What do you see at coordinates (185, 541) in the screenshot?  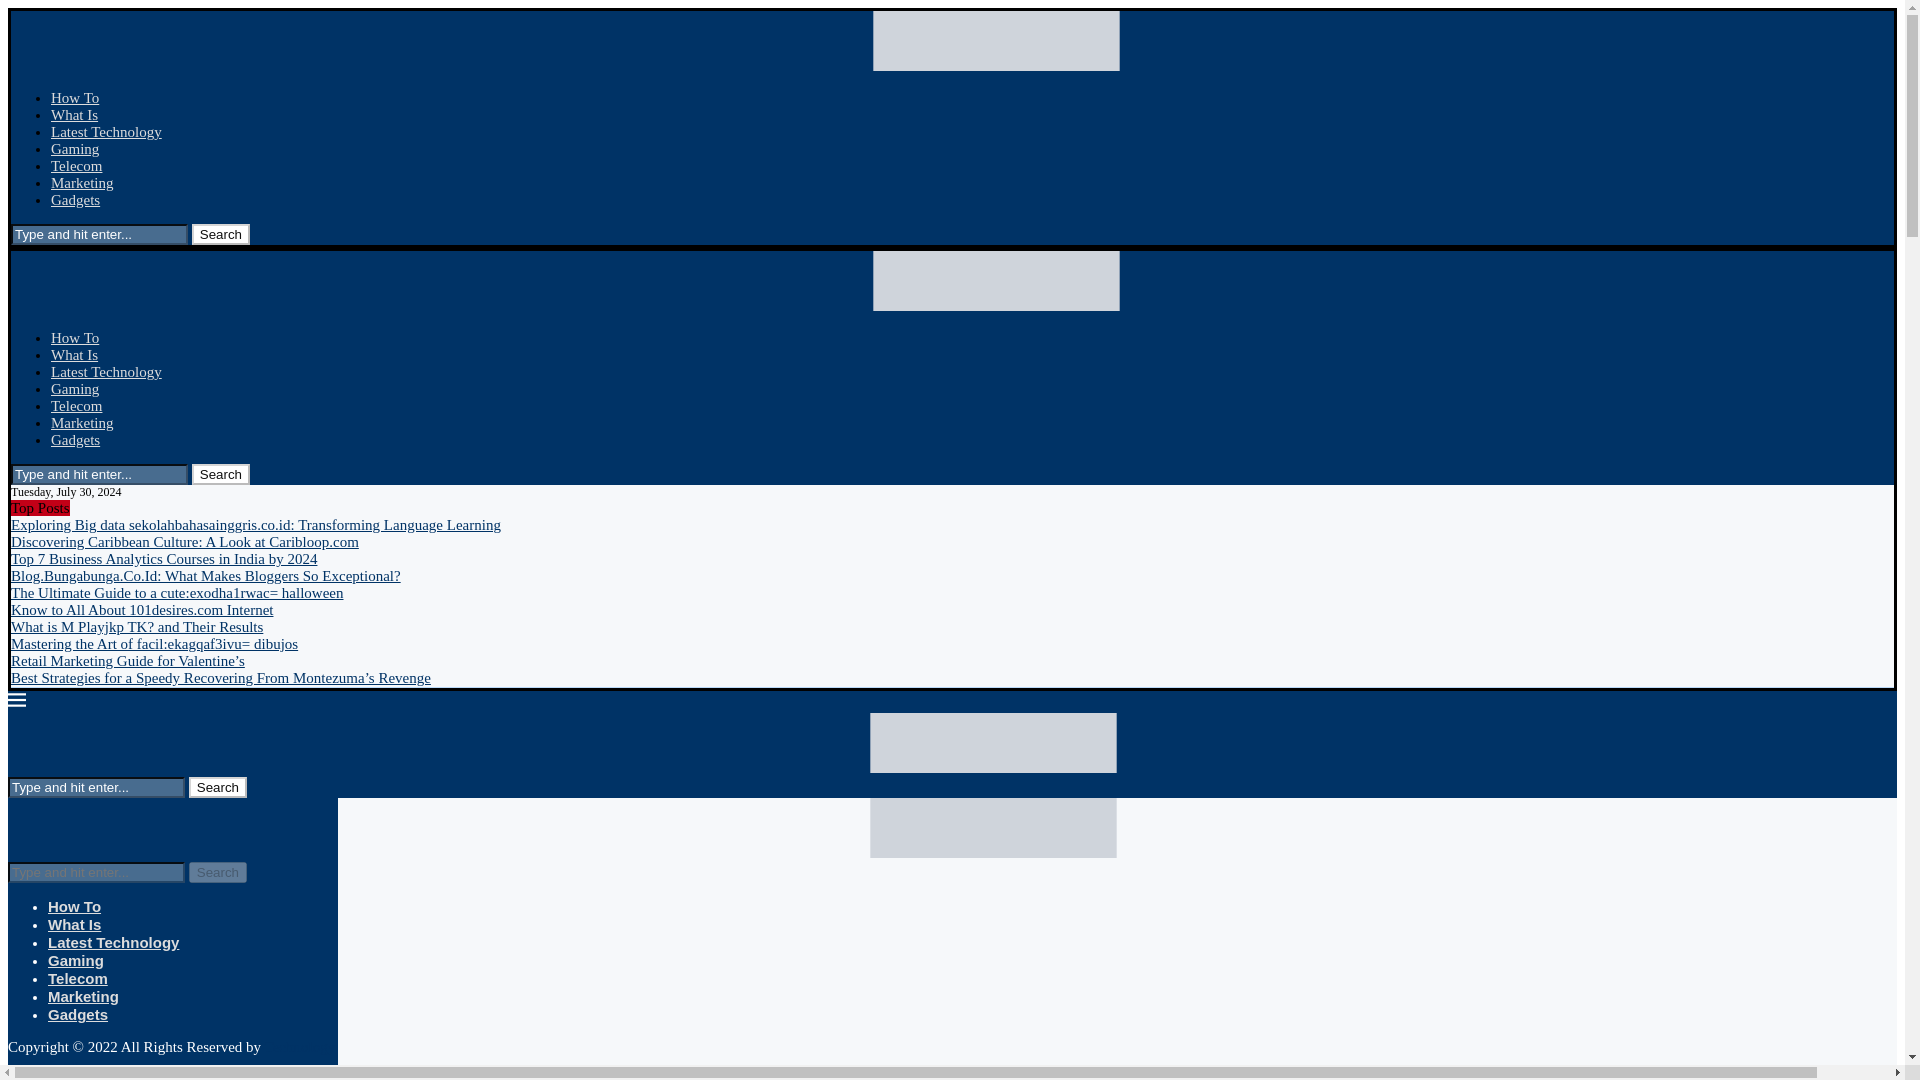 I see `Discovering Caribbean Culture: A Look at Caribloop.com` at bounding box center [185, 541].